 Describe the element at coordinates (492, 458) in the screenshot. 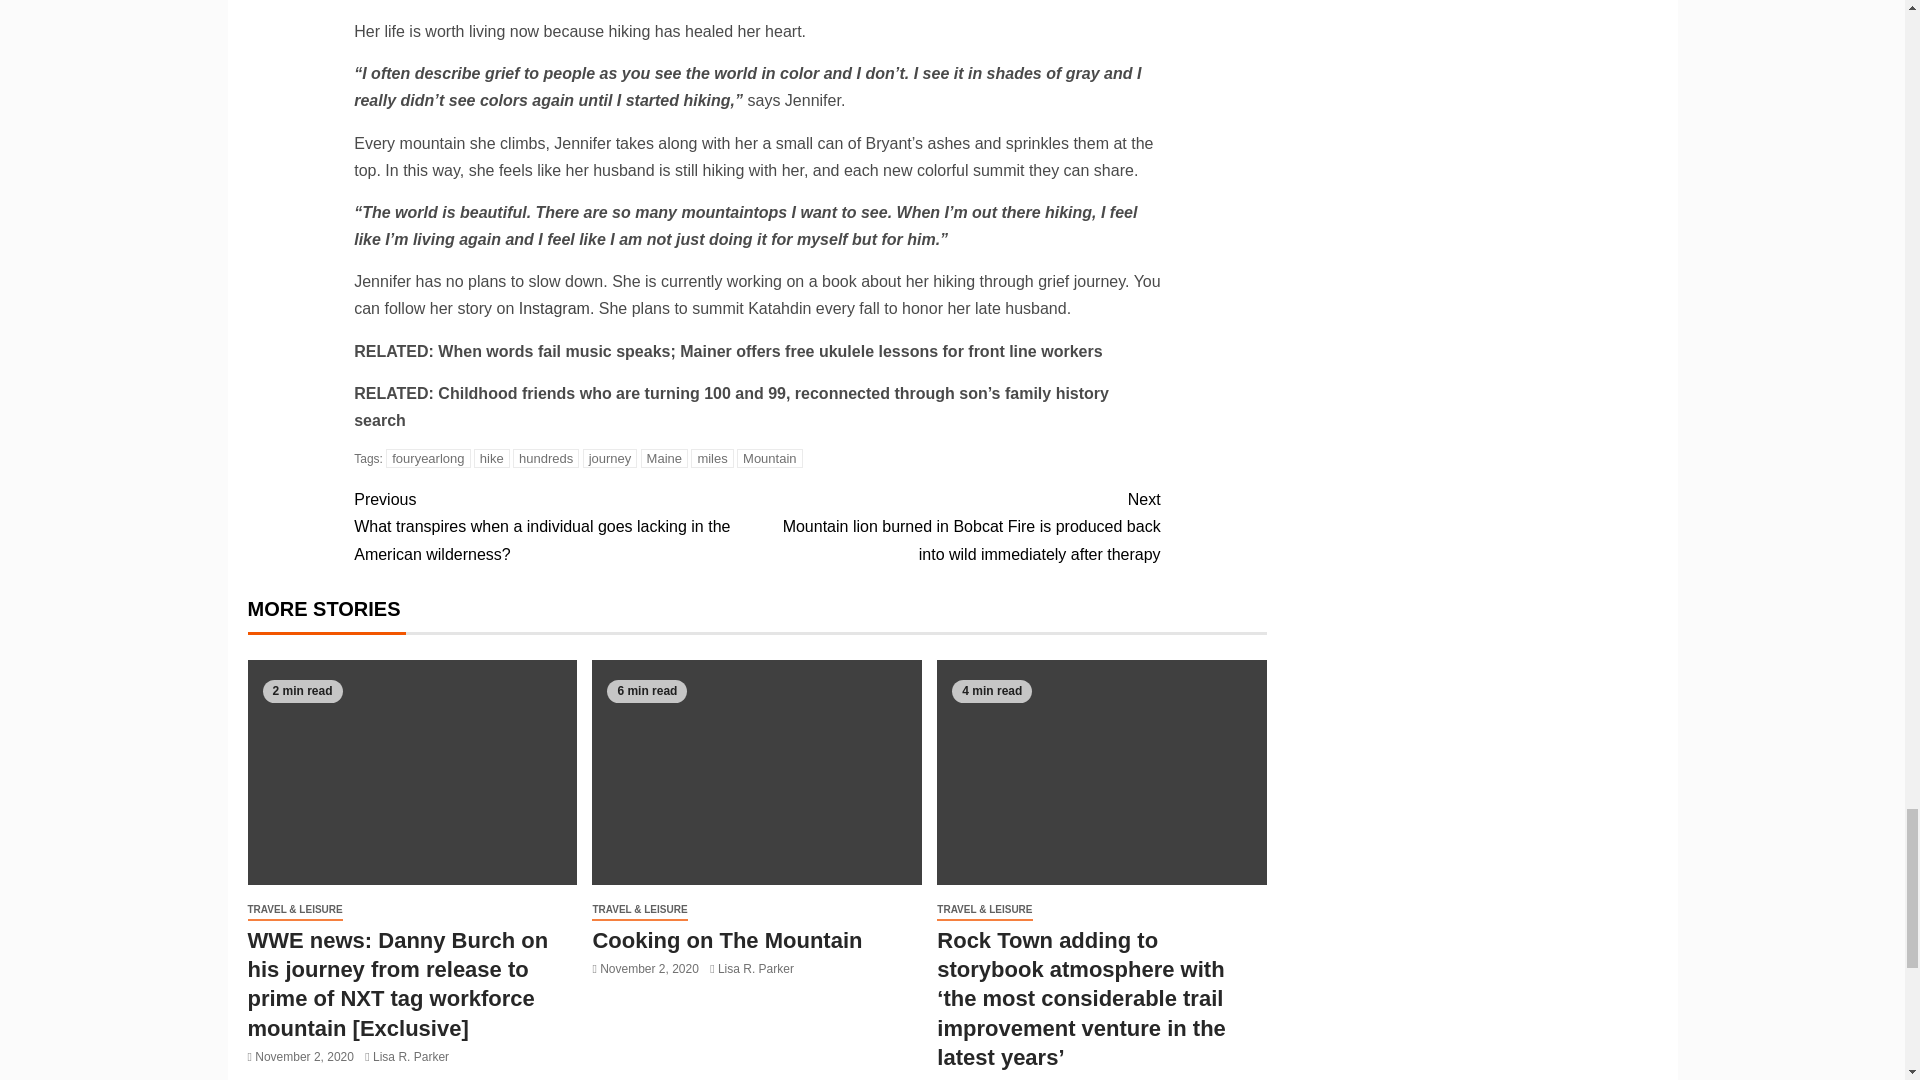

I see `hike` at that location.